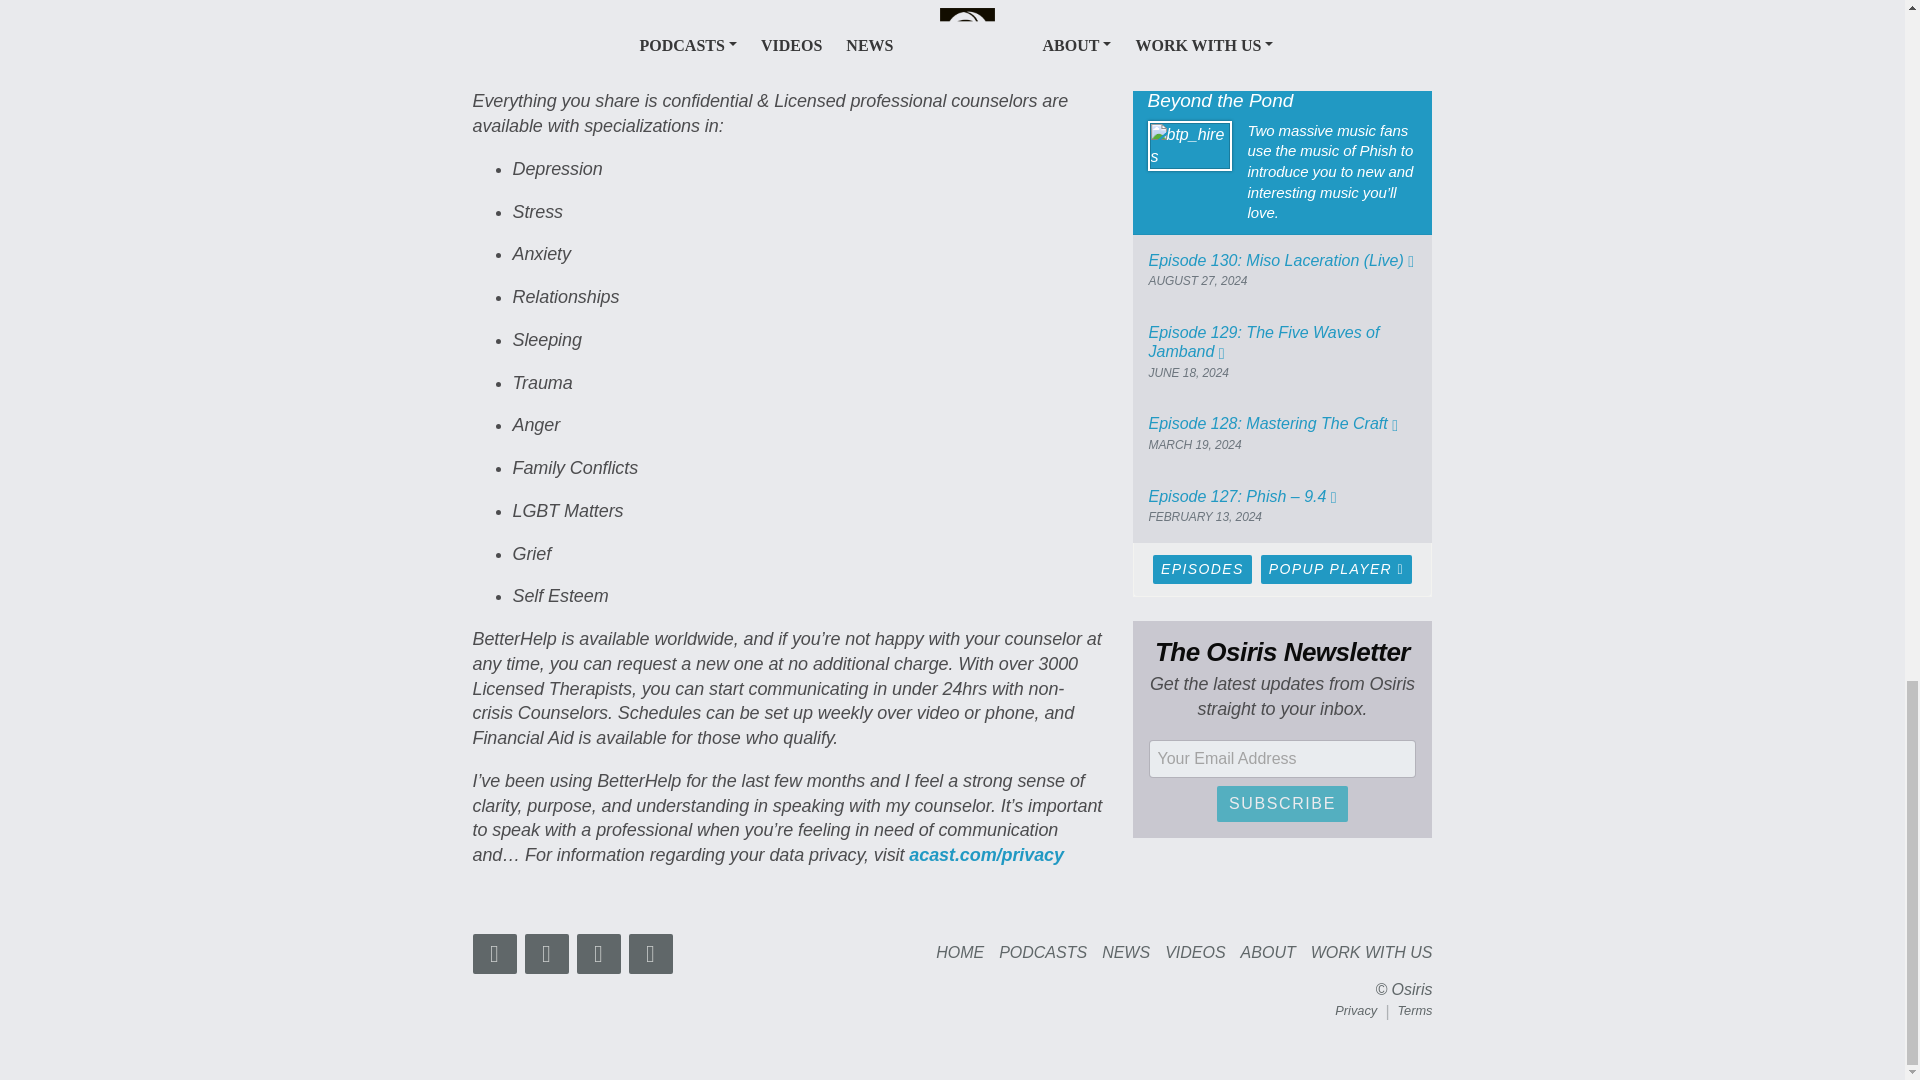  I want to click on Twitter, so click(494, 954).